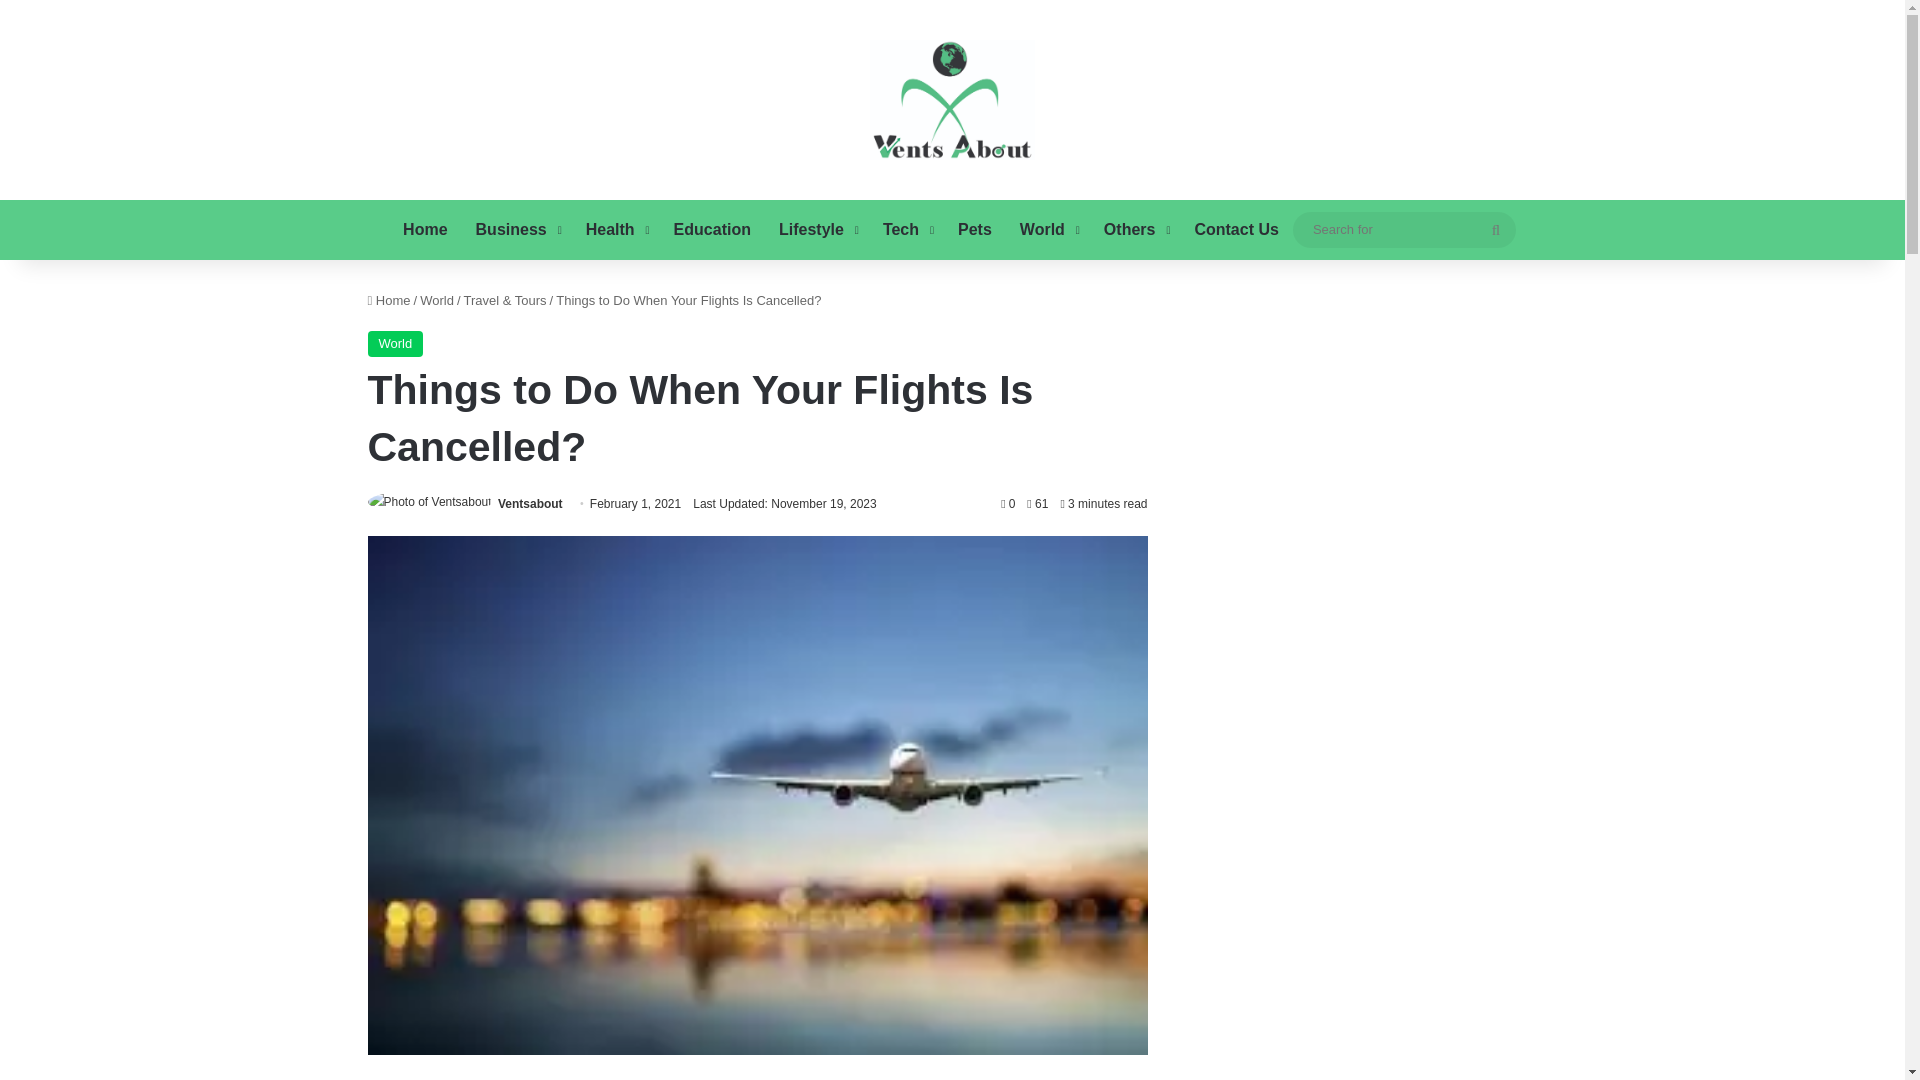  I want to click on Tech, so click(906, 230).